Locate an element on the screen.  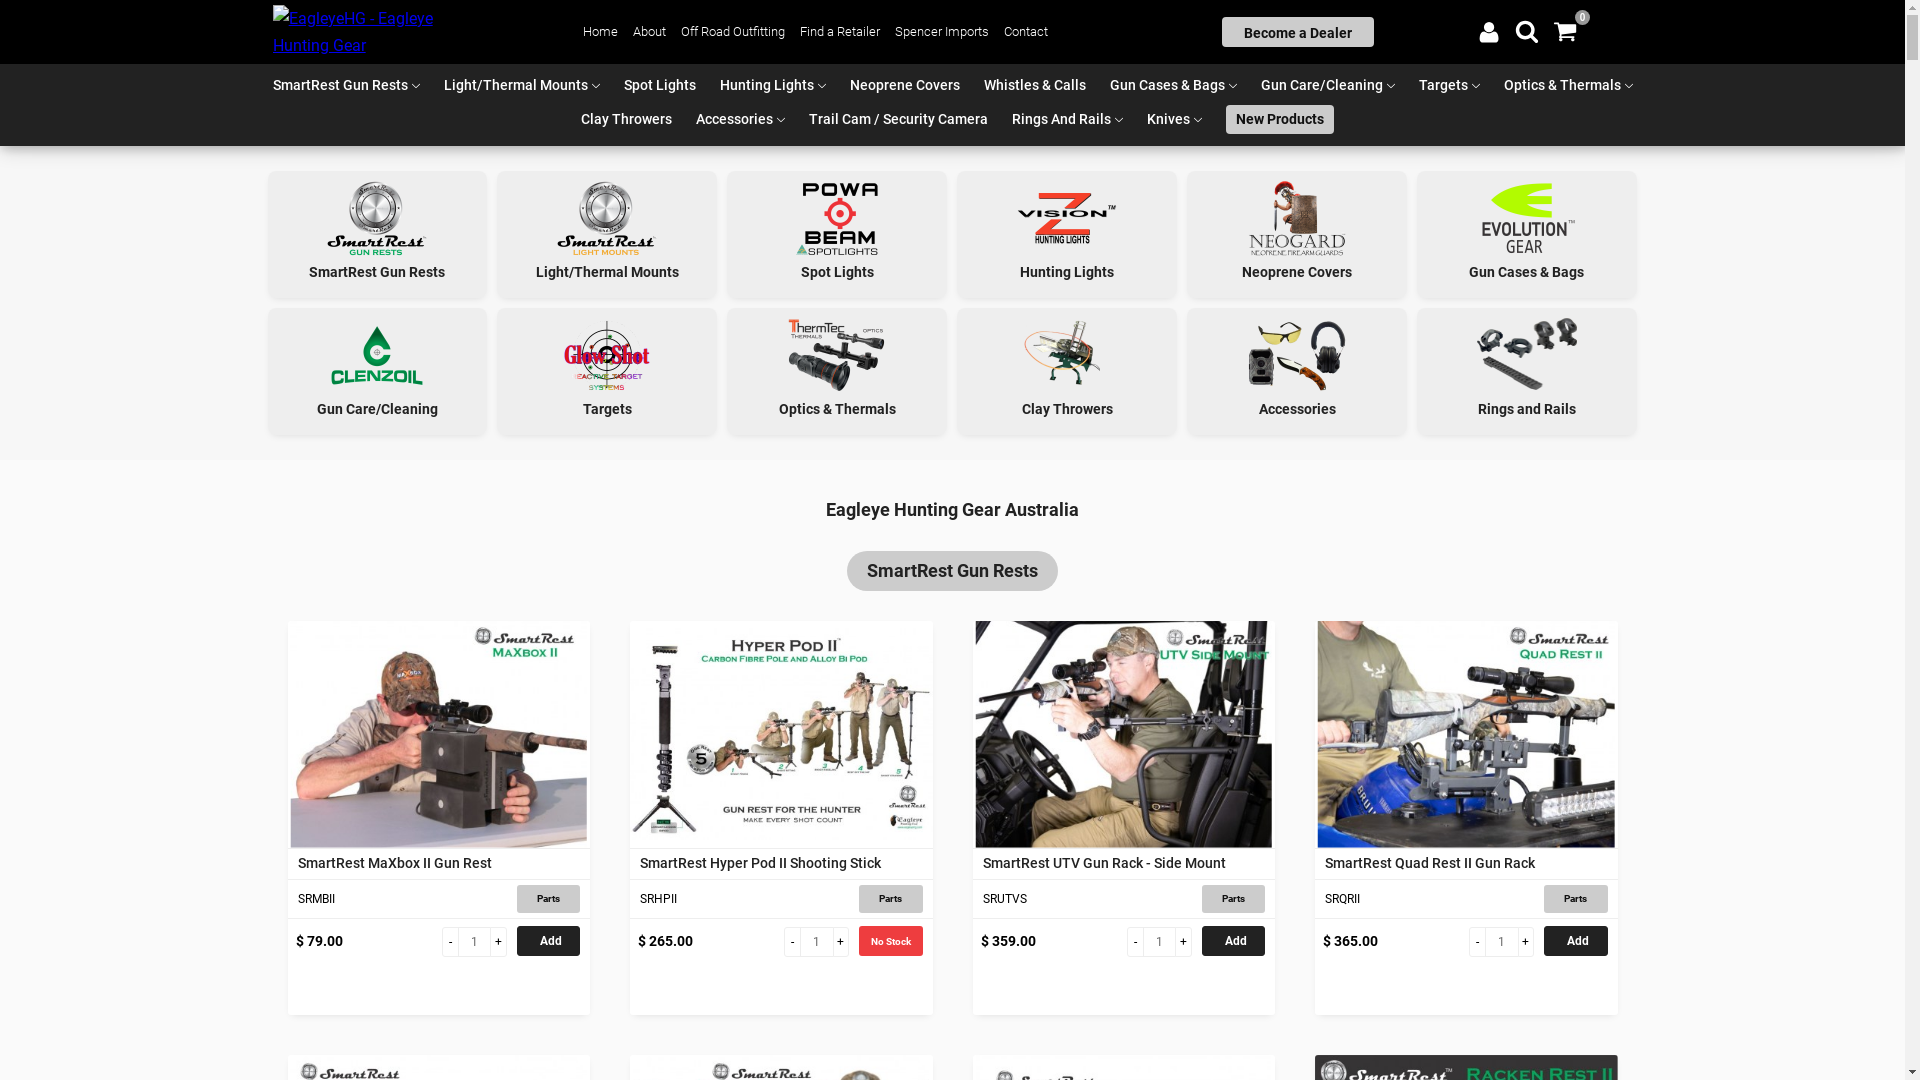
Clay Throwers is located at coordinates (626, 120).